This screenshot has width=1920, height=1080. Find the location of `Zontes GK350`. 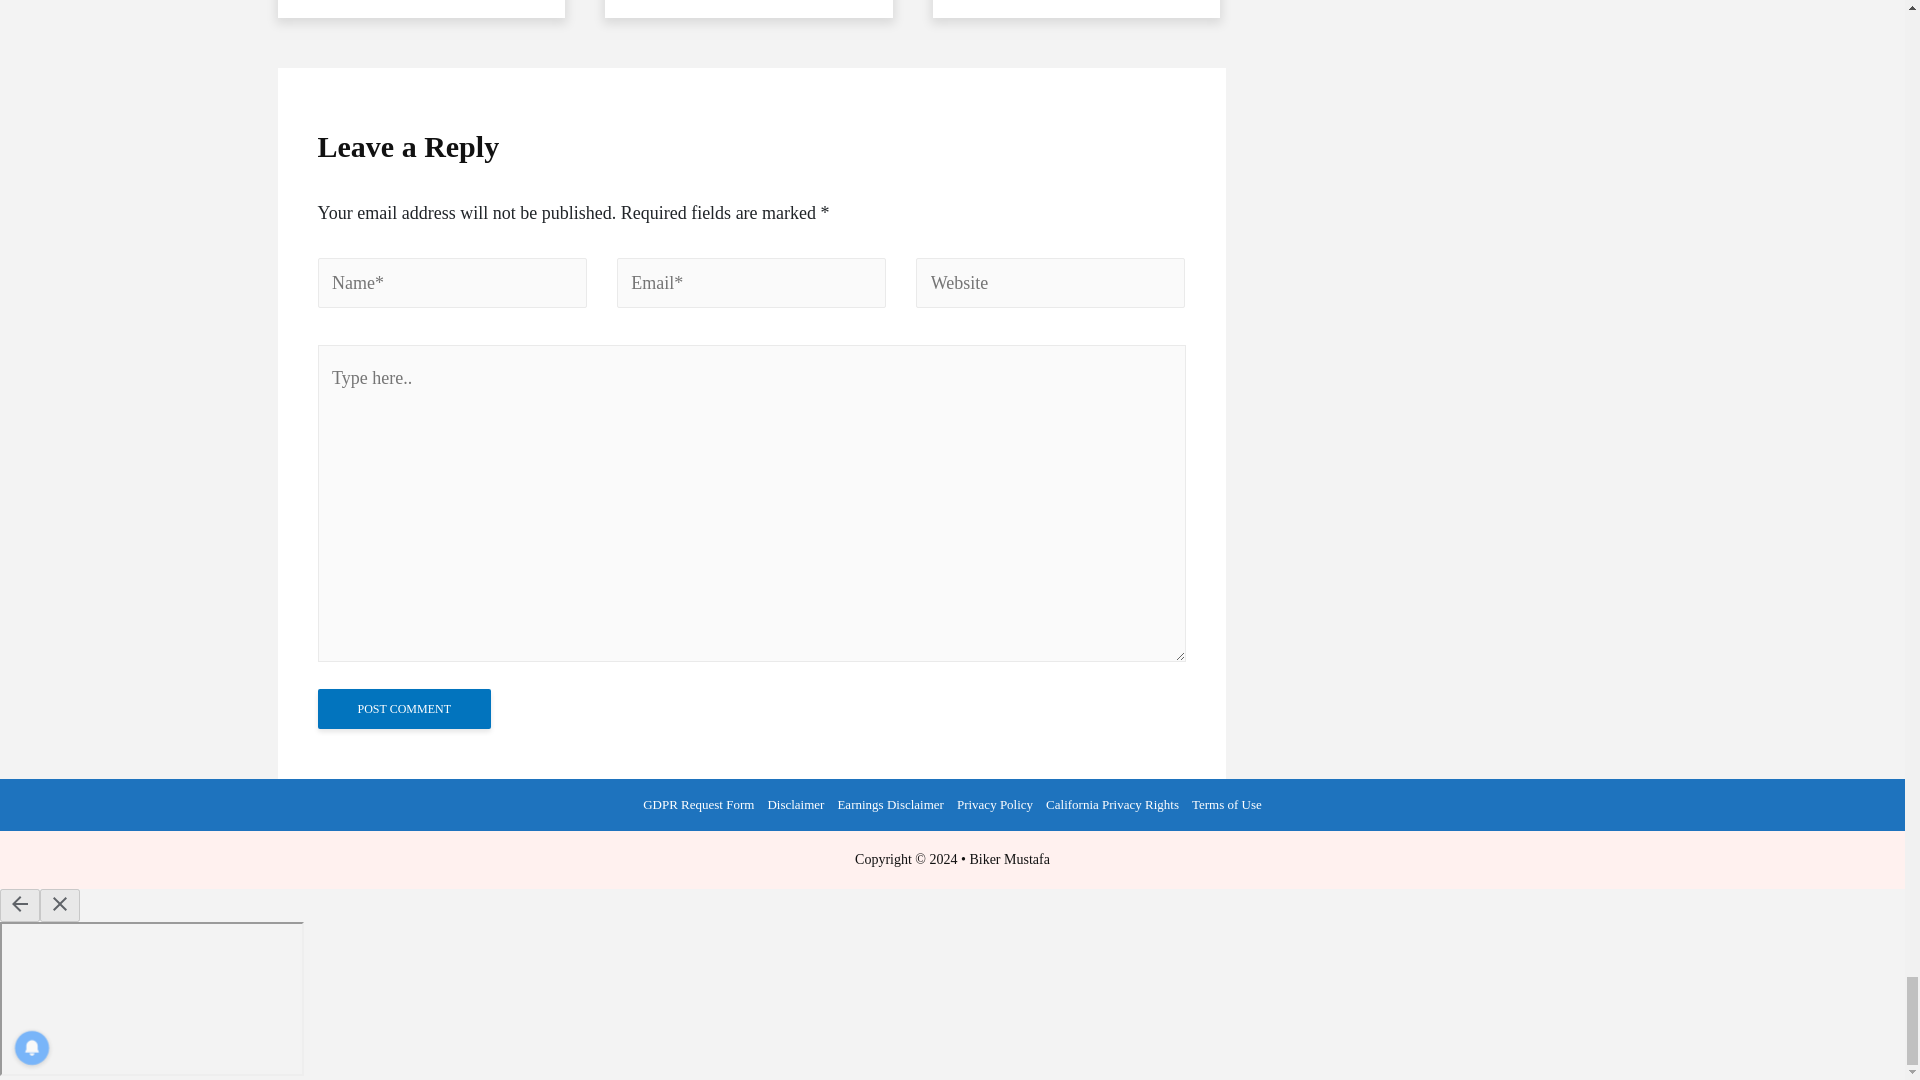

Zontes GK350 is located at coordinates (748, 9).